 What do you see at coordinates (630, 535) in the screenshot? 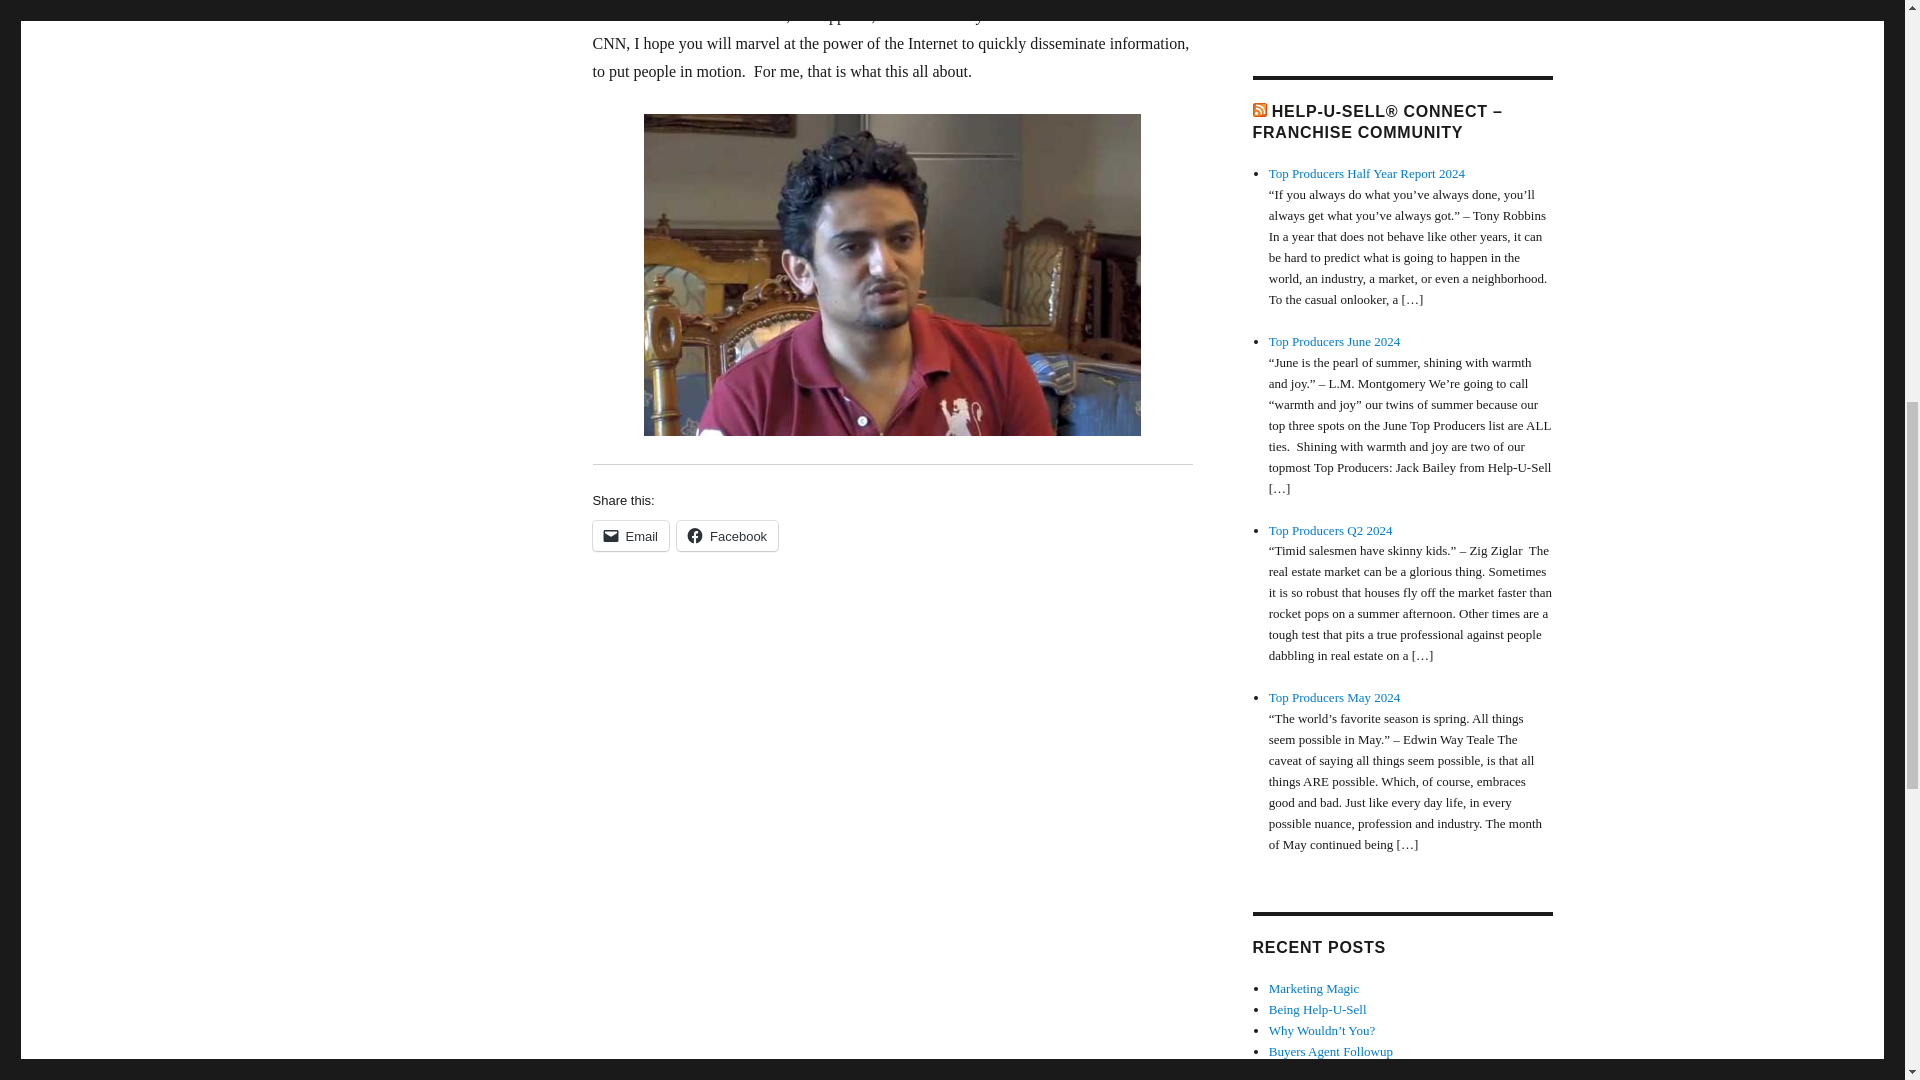
I see `Email` at bounding box center [630, 535].